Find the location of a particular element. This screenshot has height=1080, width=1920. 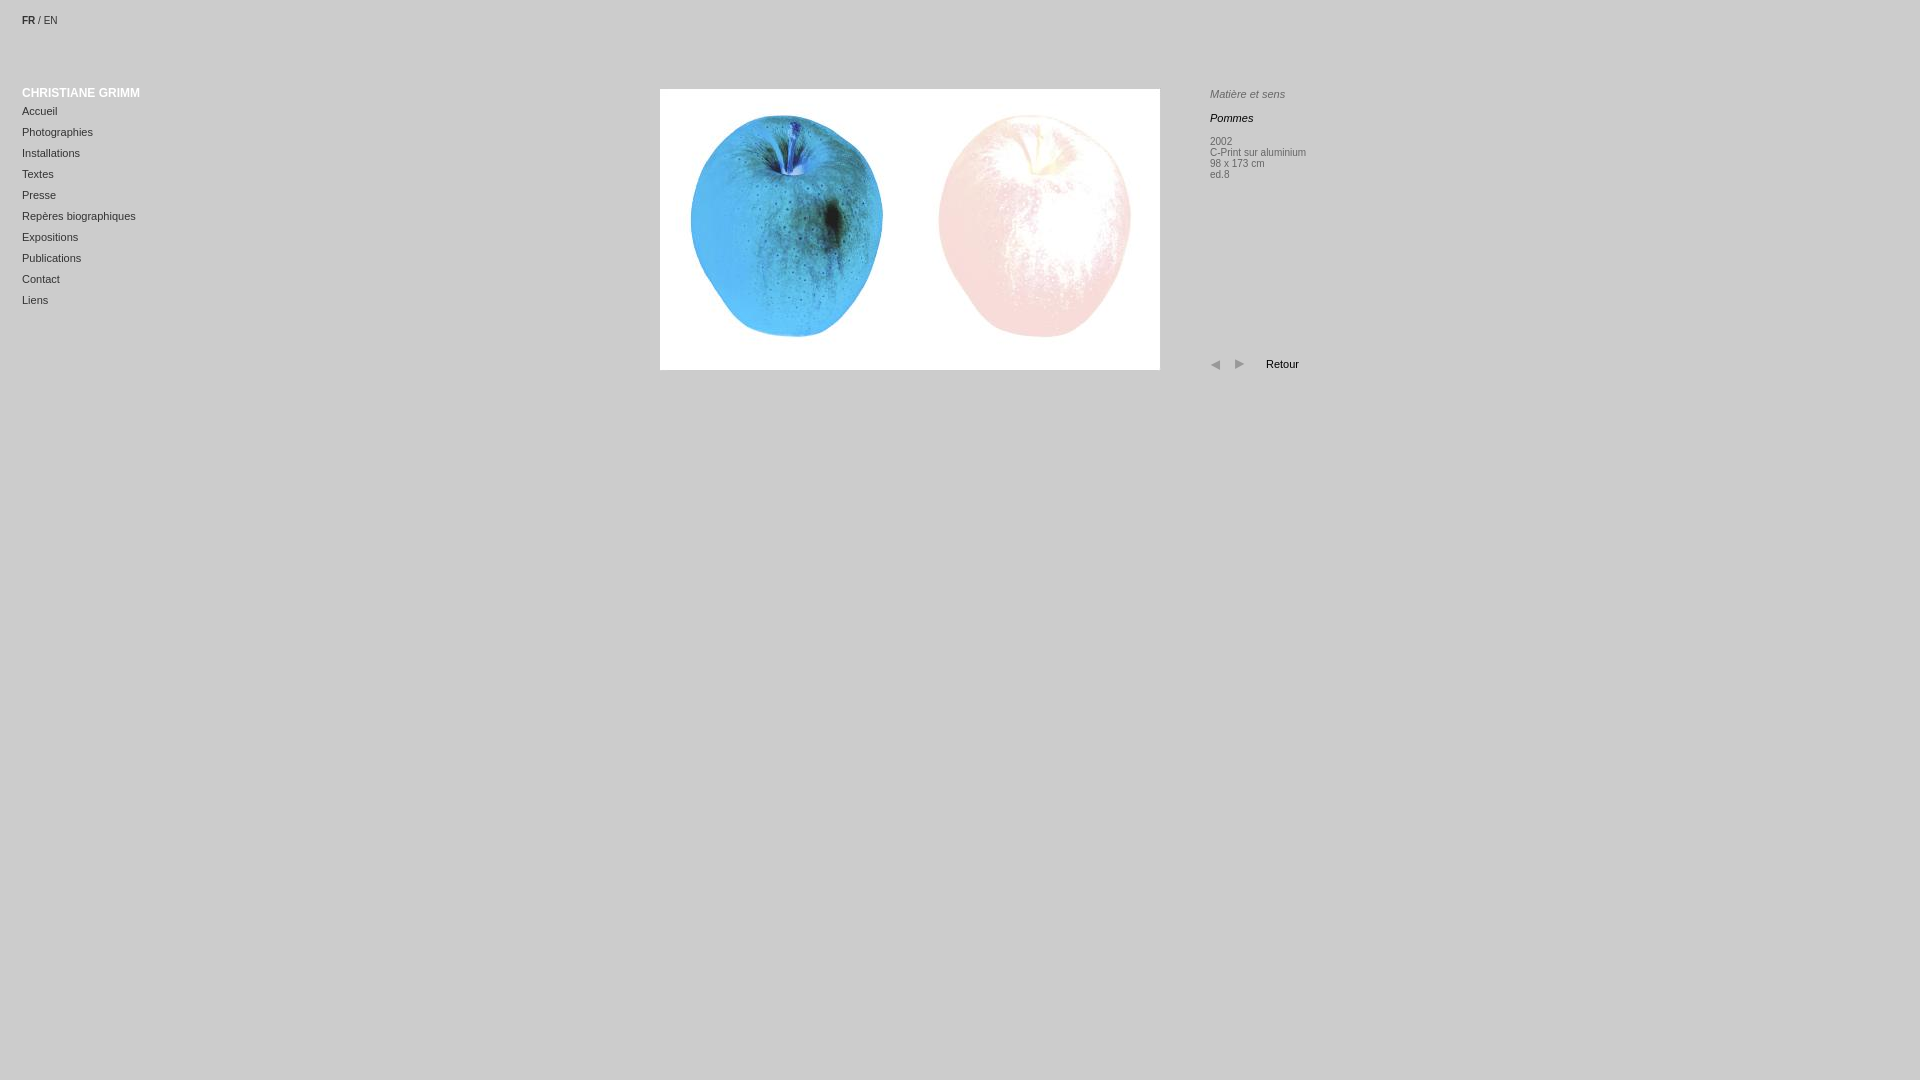

Contact is located at coordinates (41, 279).